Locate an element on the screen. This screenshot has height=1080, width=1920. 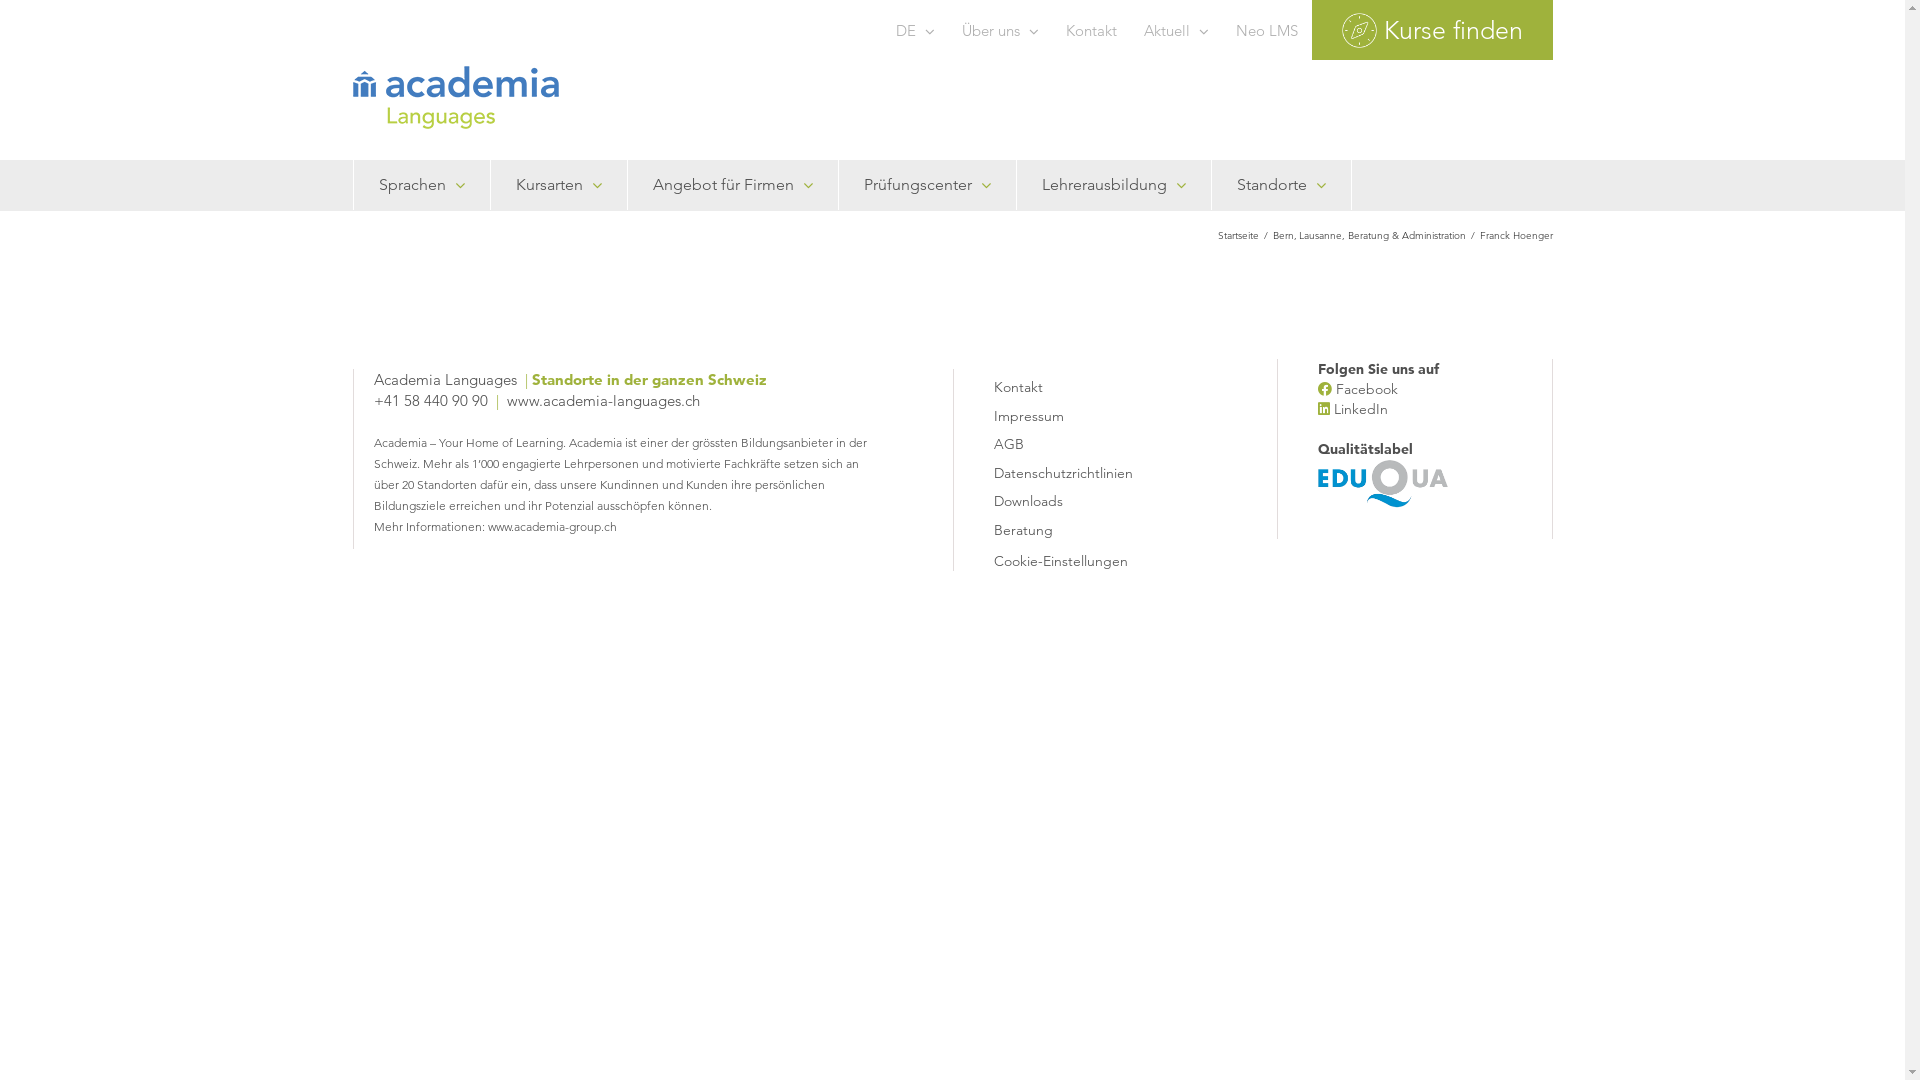
Lausanne is located at coordinates (1320, 235).